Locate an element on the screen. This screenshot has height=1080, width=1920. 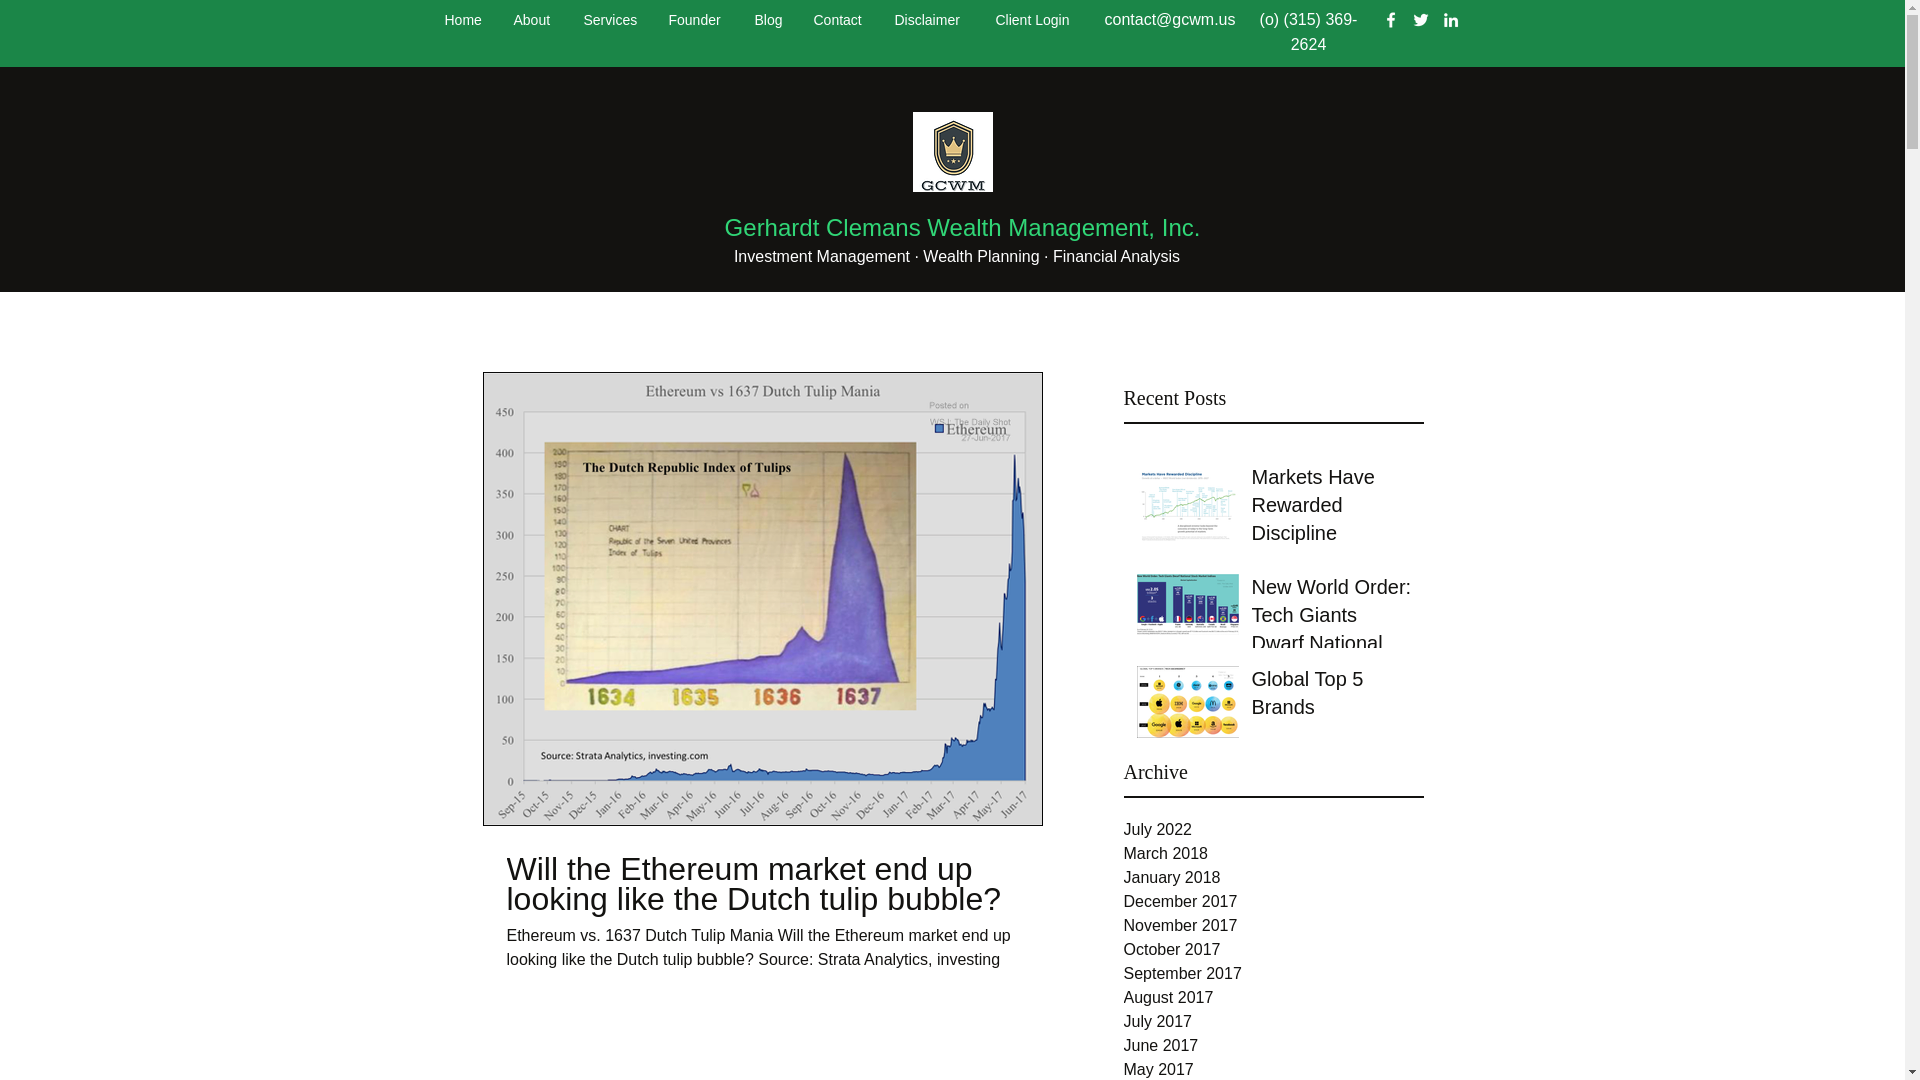
September 2017 is located at coordinates (1274, 974).